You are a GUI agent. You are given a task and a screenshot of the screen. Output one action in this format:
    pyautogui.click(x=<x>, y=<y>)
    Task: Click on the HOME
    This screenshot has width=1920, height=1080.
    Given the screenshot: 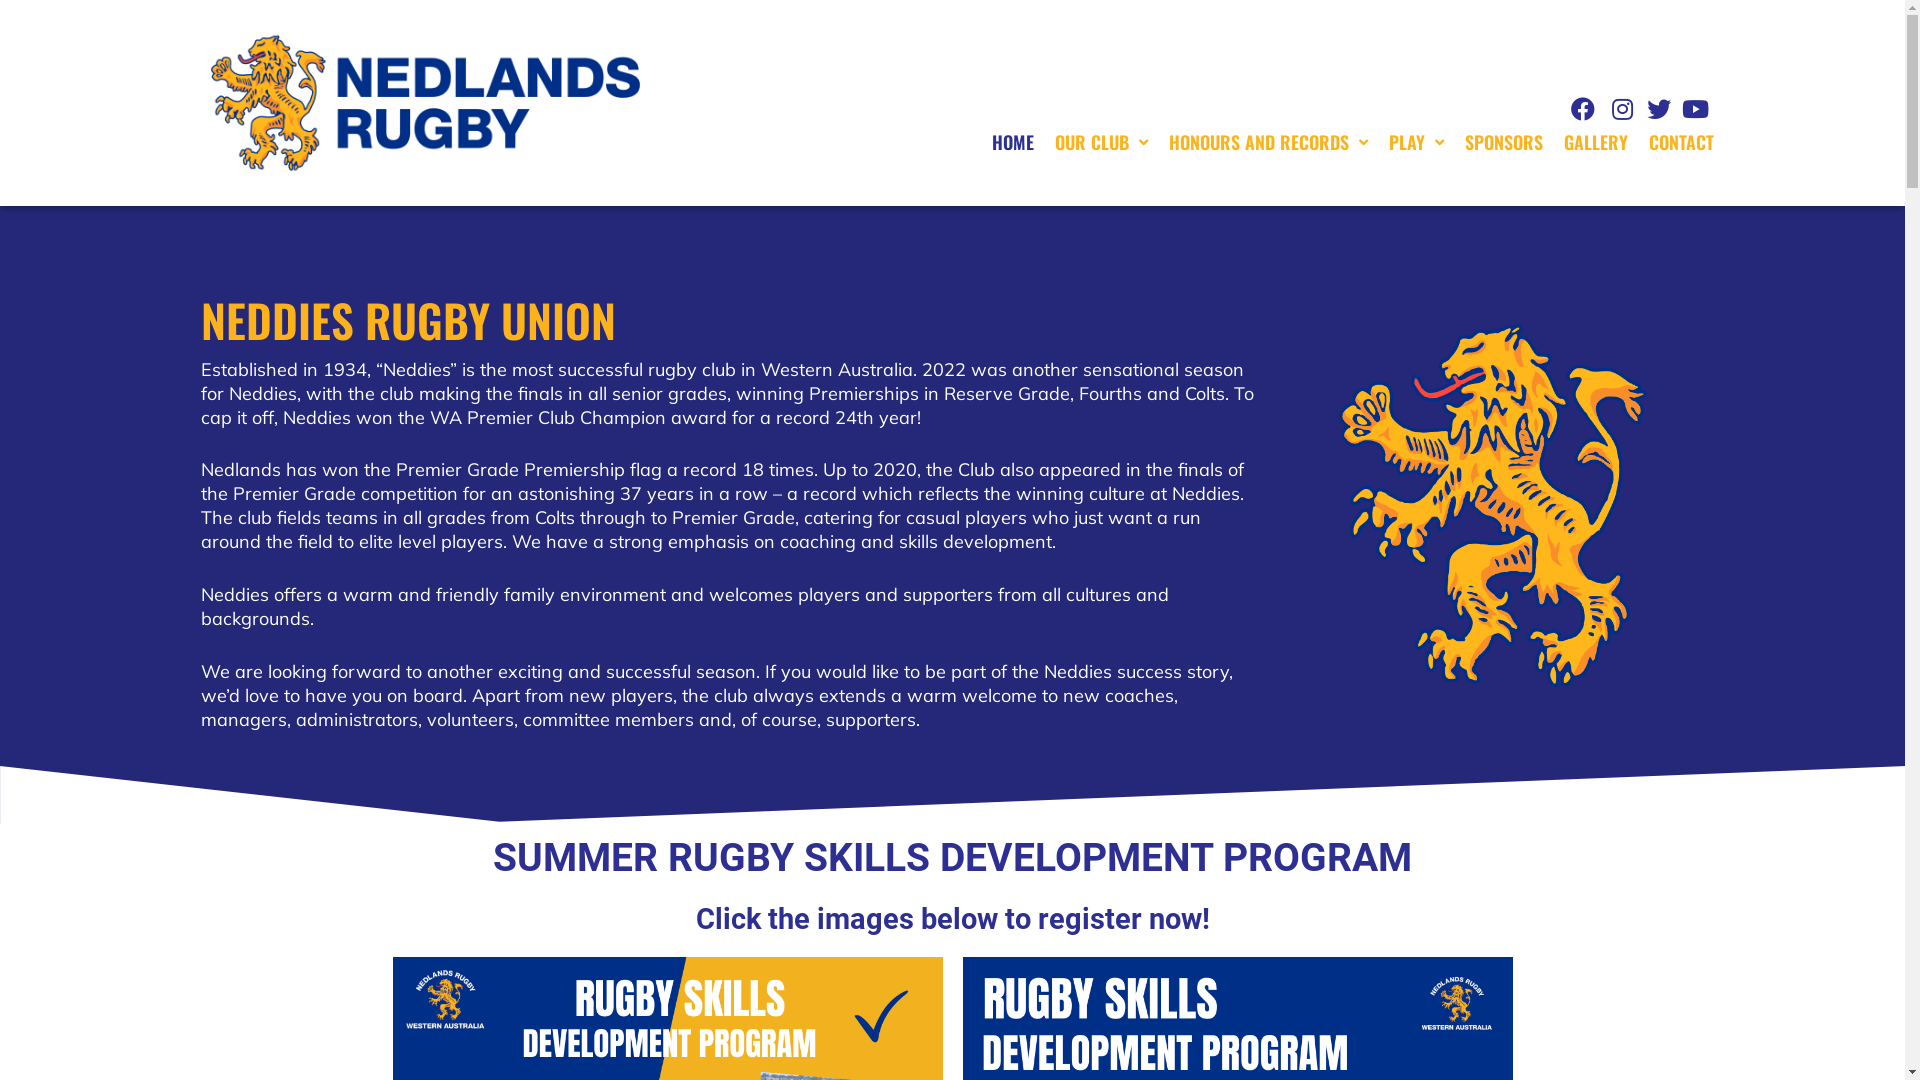 What is the action you would take?
    pyautogui.click(x=1013, y=142)
    